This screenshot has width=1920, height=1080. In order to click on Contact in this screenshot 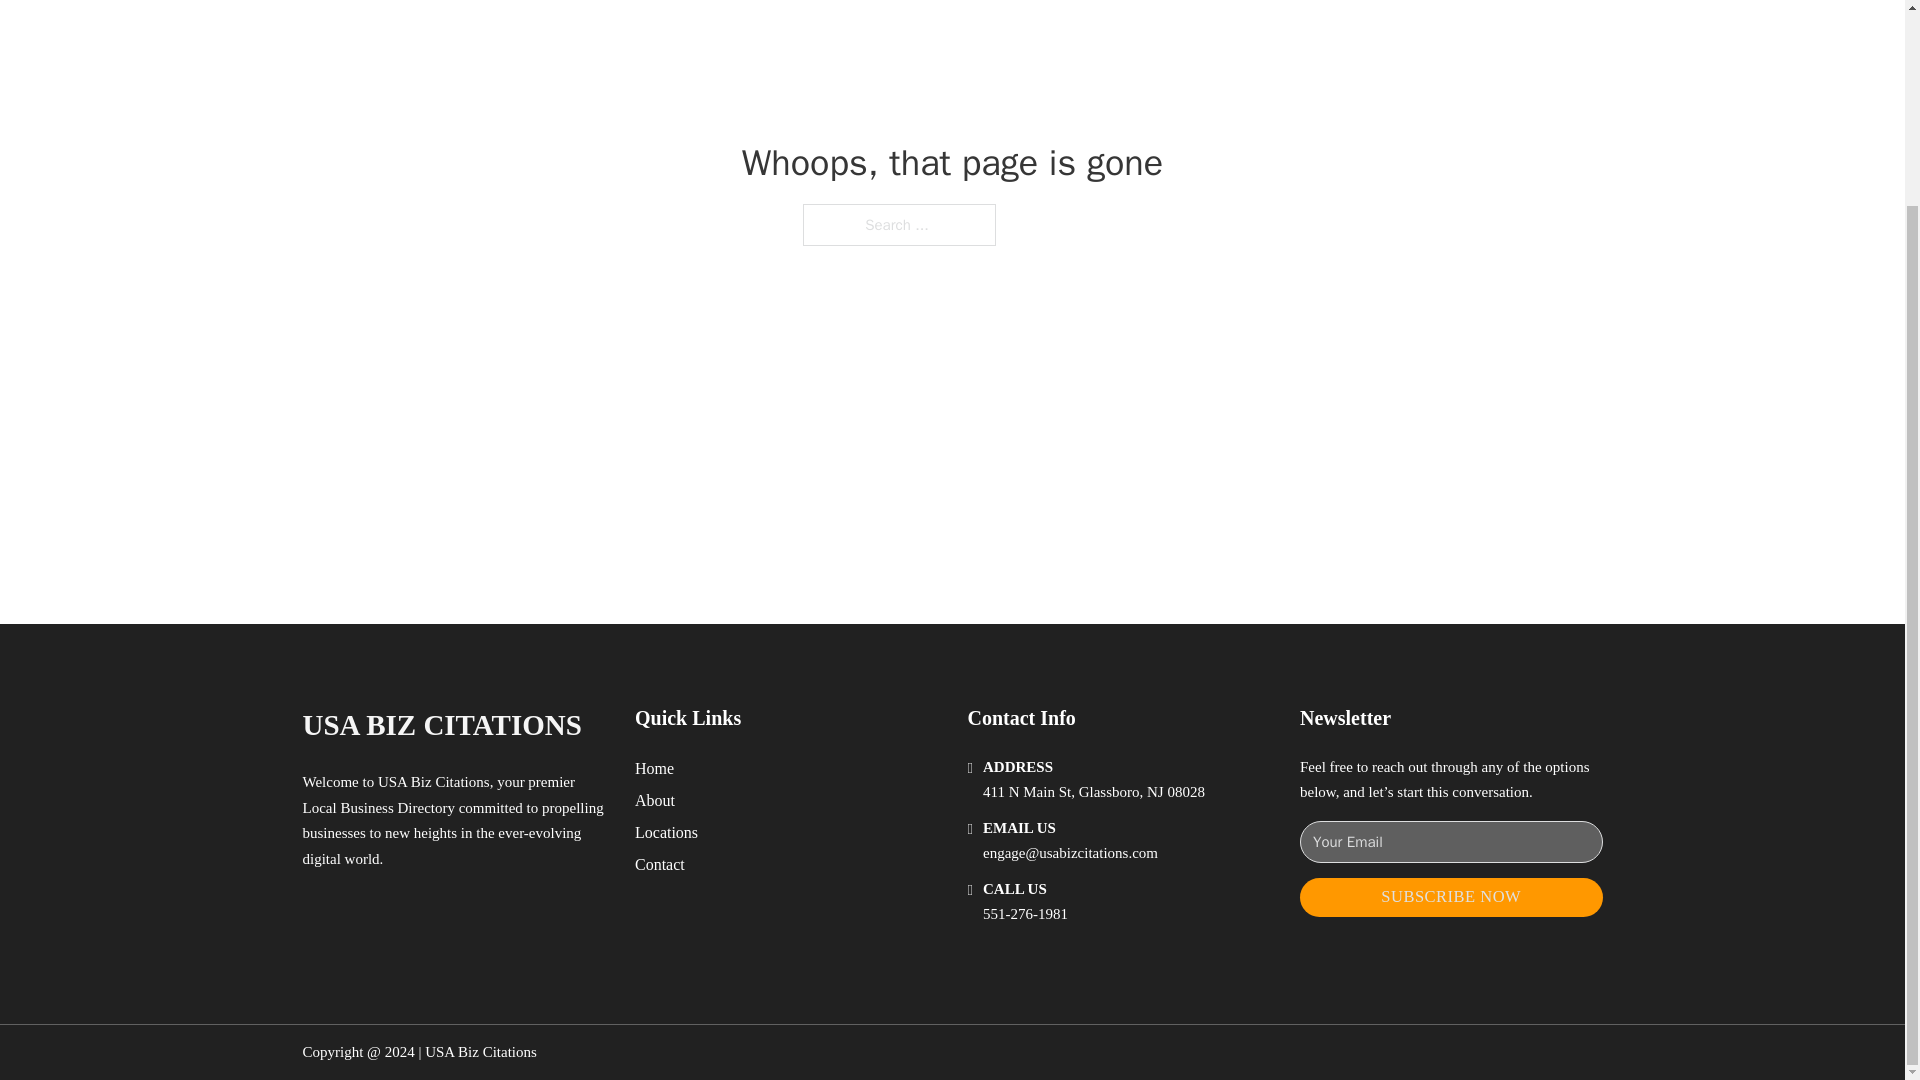, I will do `click(660, 864)`.